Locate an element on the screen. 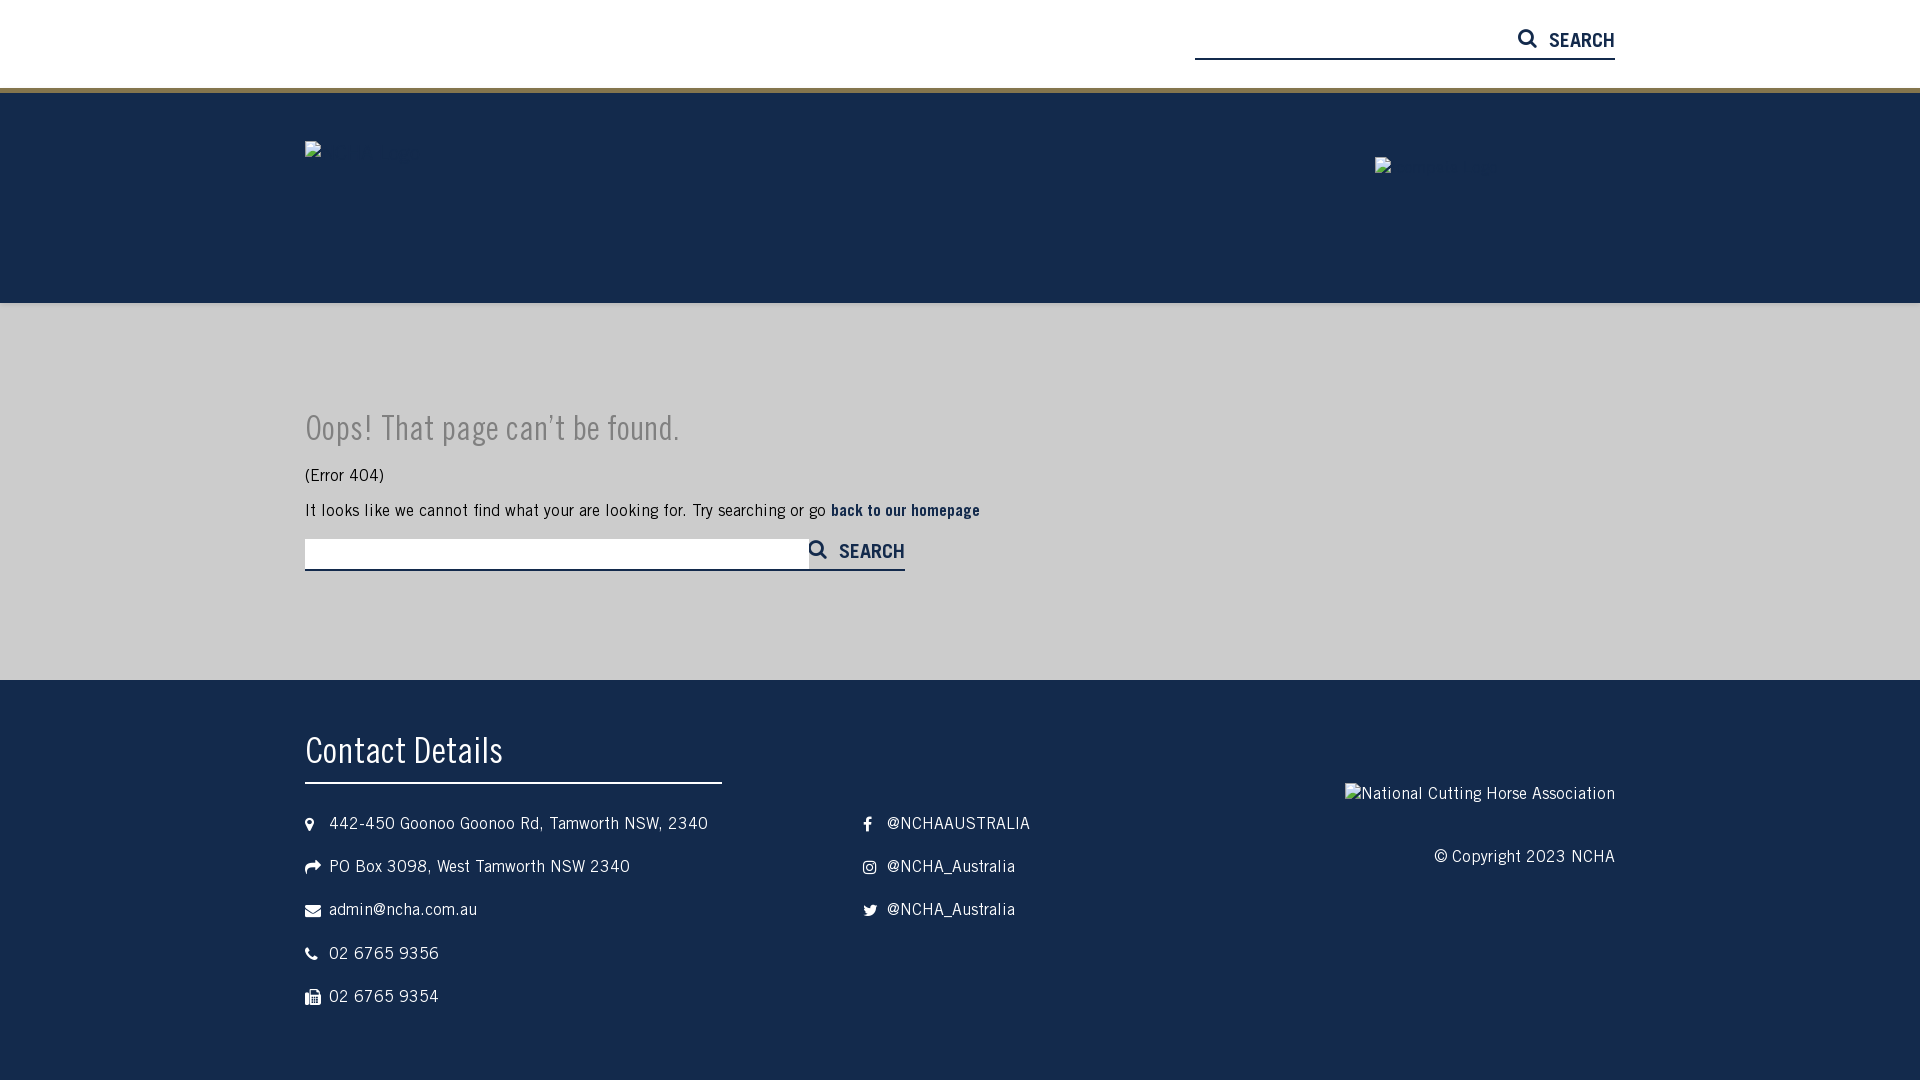 The image size is (1920, 1080). Search is located at coordinates (872, 554).